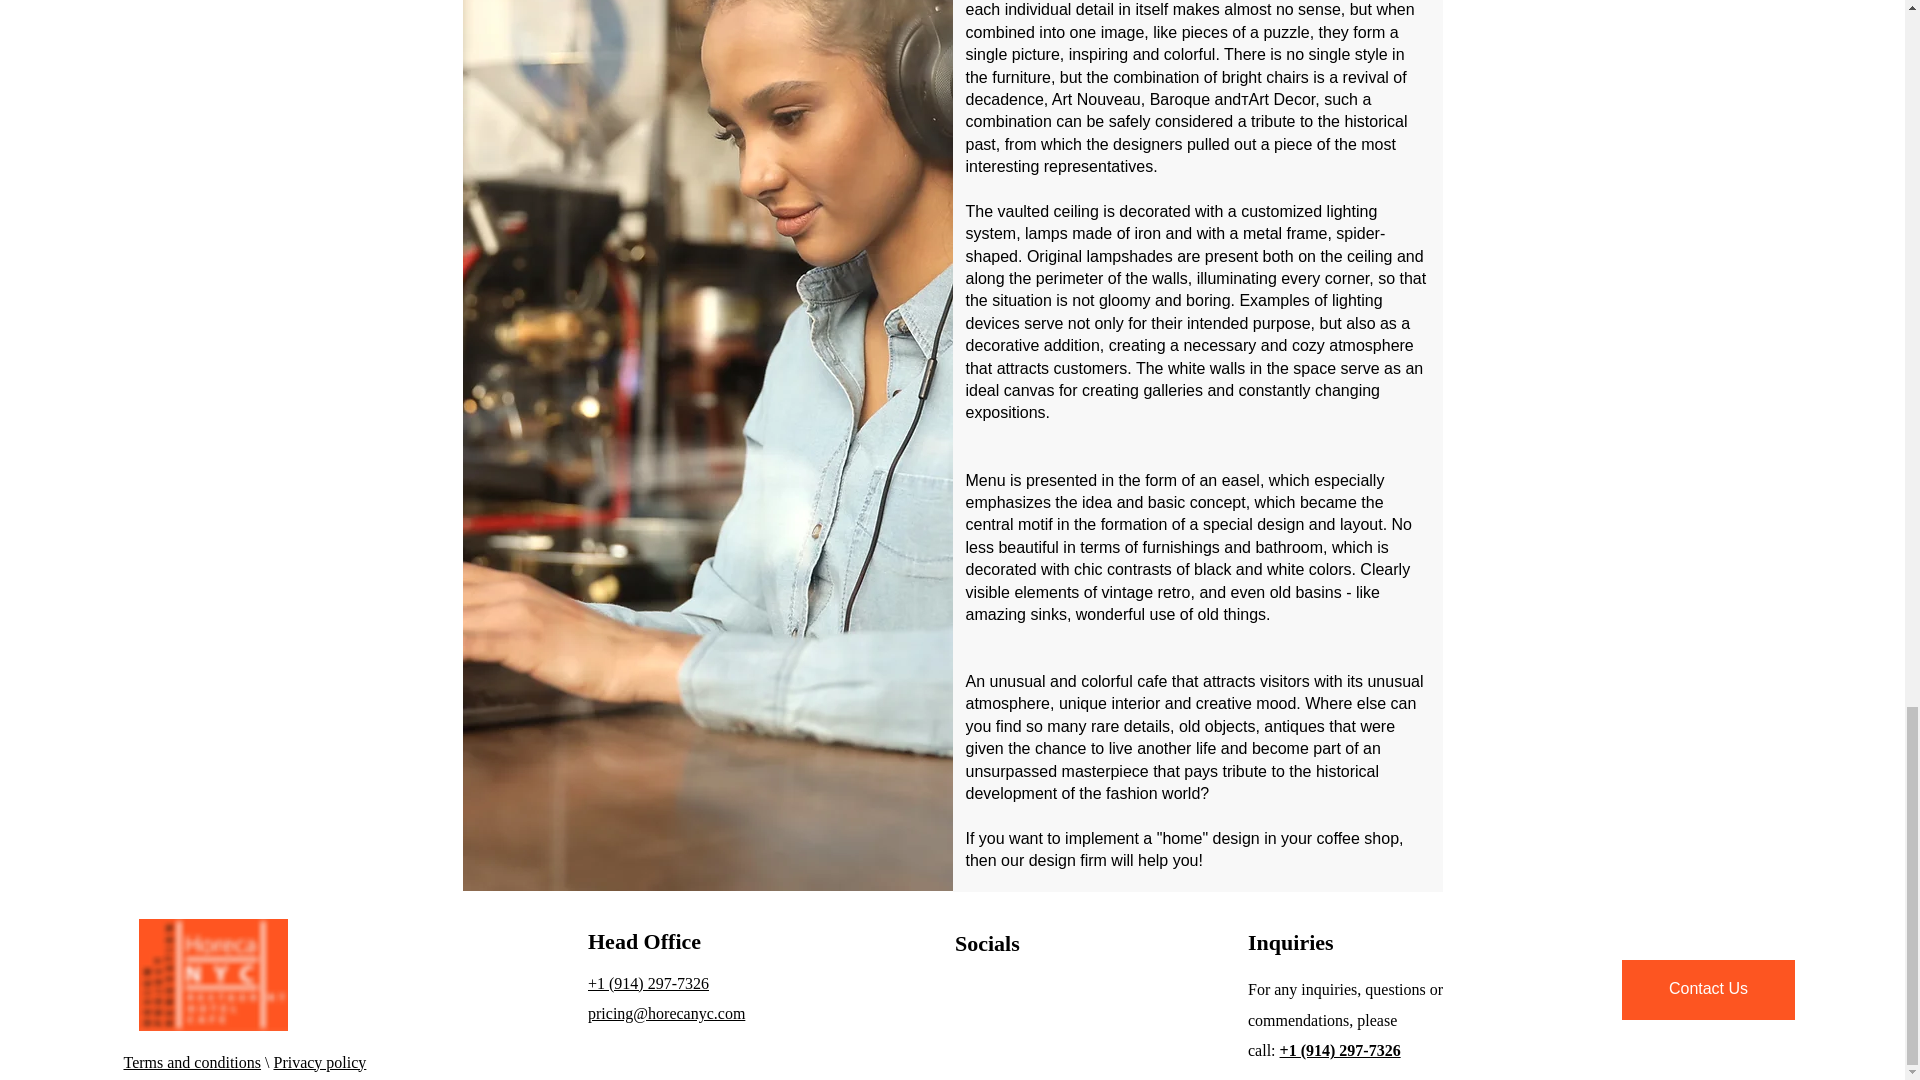  I want to click on Contact Us, so click(1708, 990).